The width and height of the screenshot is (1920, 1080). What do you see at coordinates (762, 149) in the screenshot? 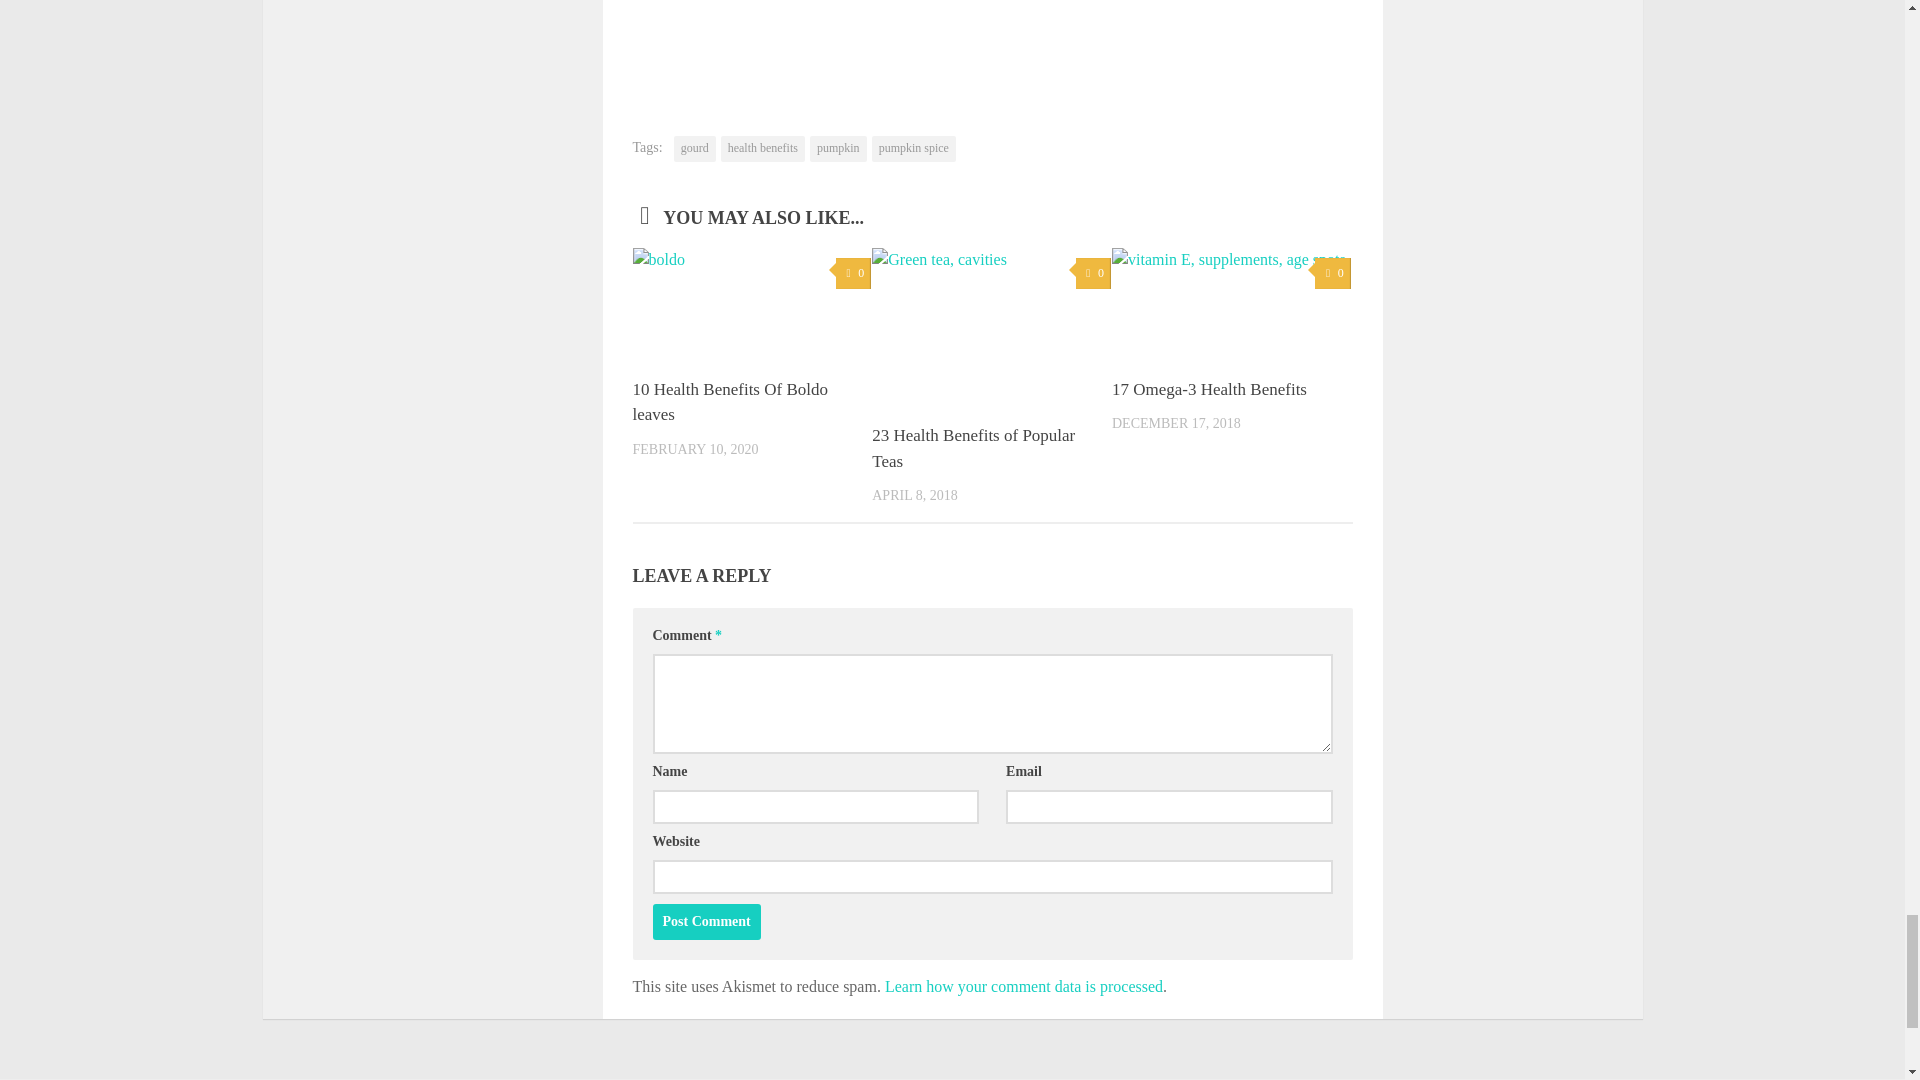
I see `health benefits` at bounding box center [762, 149].